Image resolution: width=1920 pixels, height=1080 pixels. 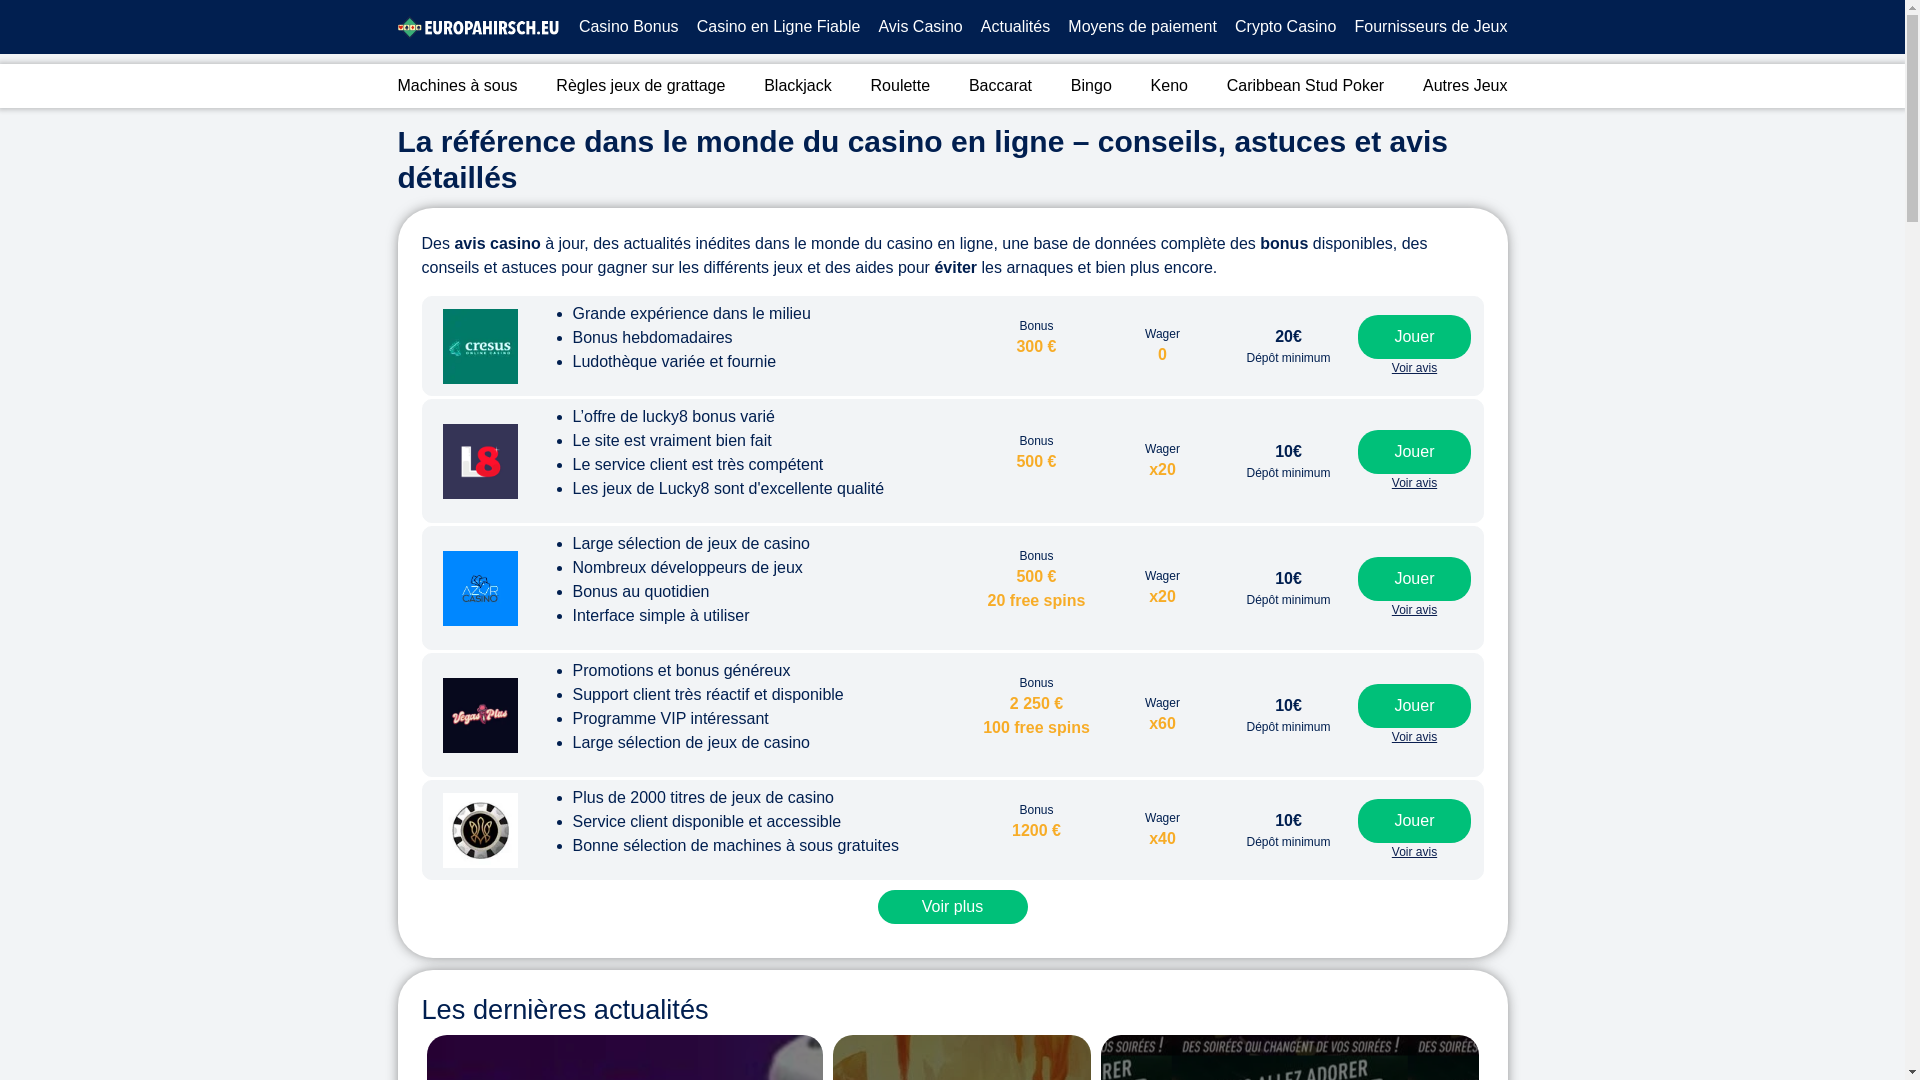 I want to click on Jouer, so click(x=1414, y=579).